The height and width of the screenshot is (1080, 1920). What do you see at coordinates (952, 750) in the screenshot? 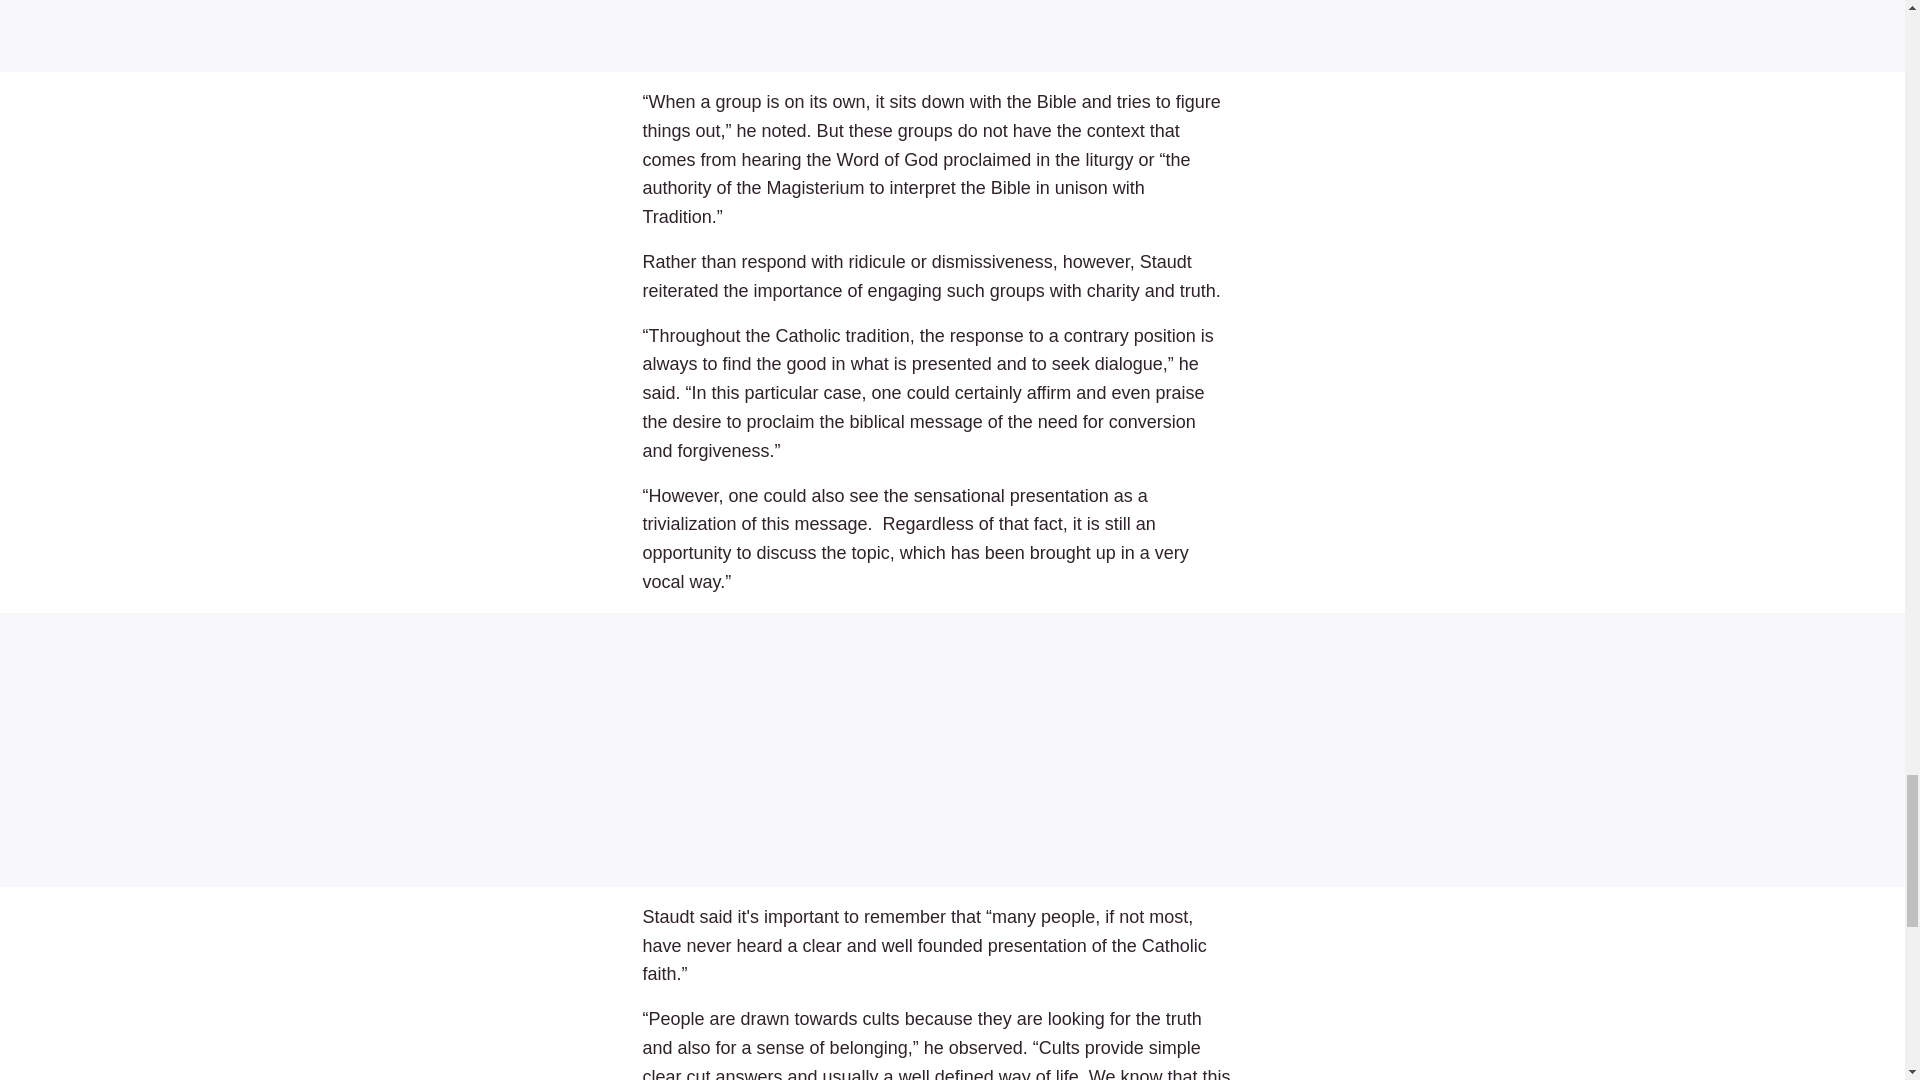
I see `3rd party ad content` at bounding box center [952, 750].